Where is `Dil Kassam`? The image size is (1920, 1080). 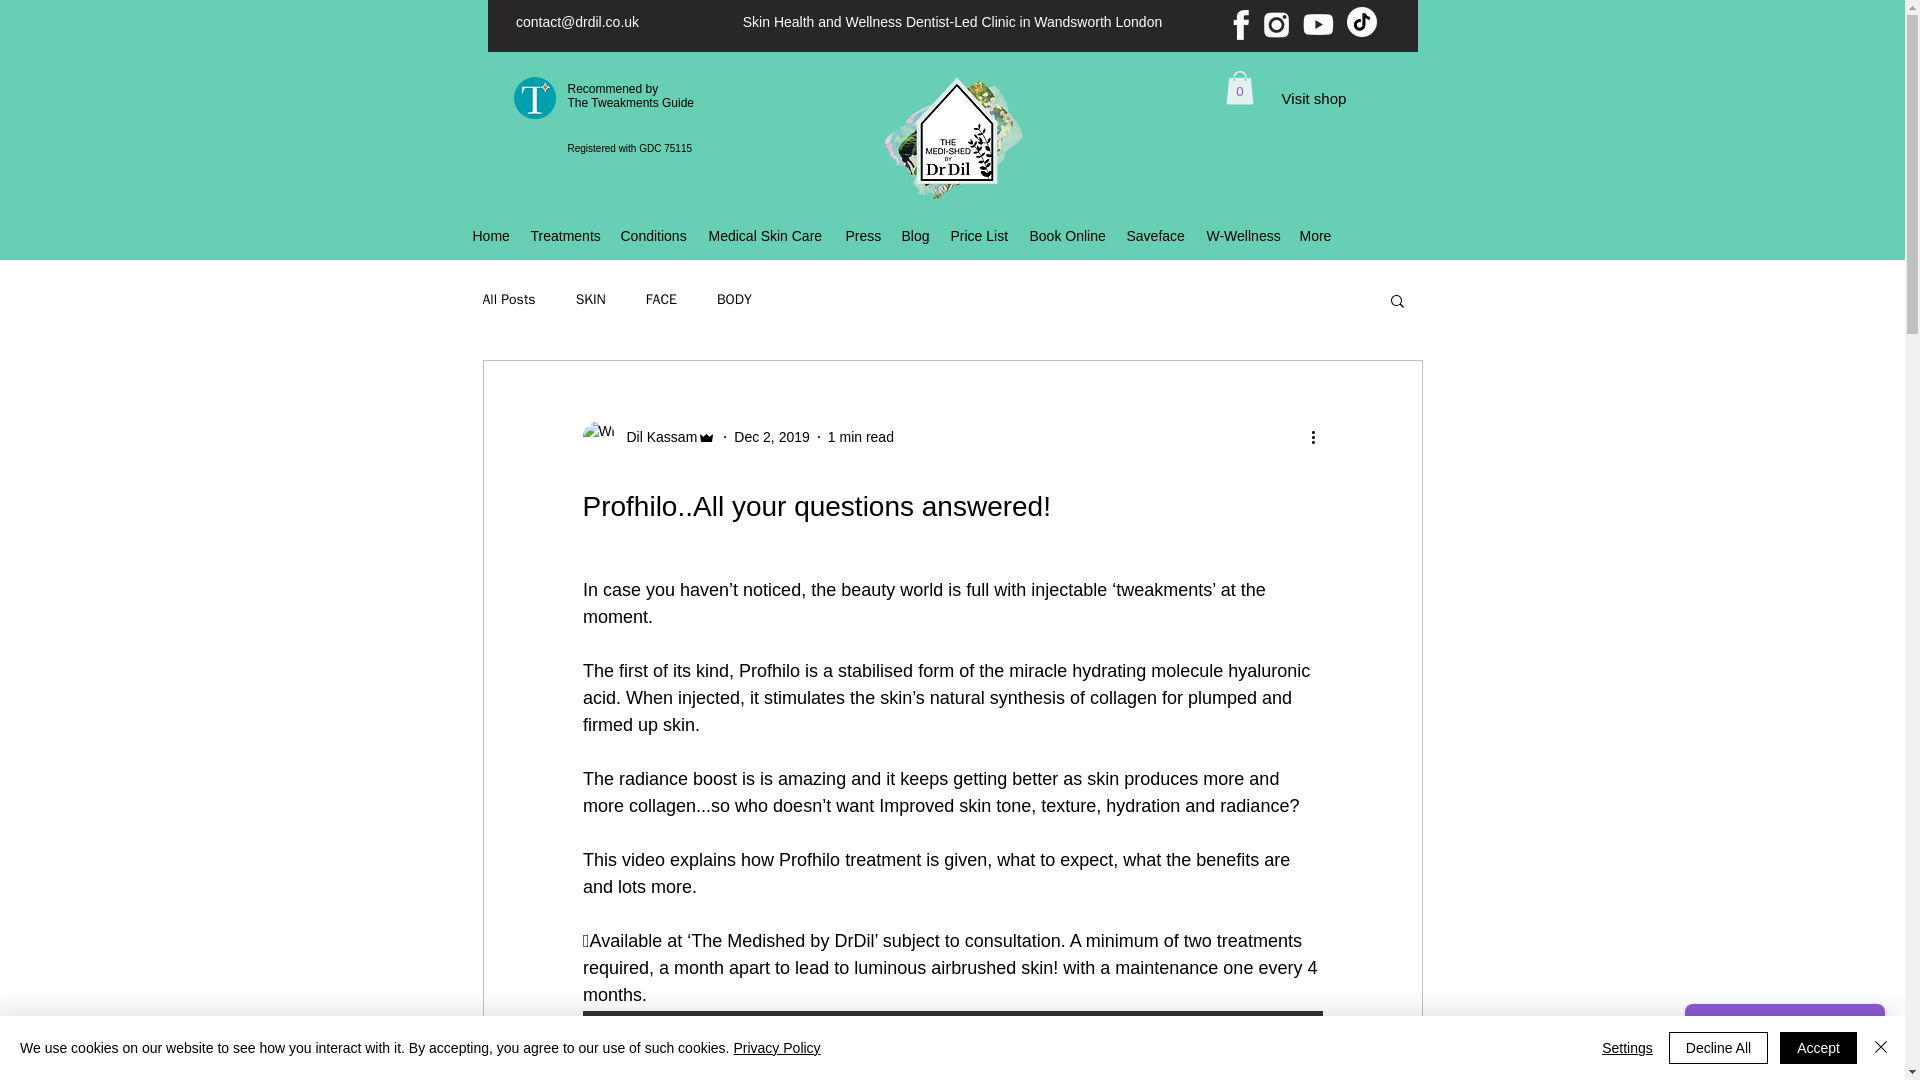
Dil Kassam is located at coordinates (655, 437).